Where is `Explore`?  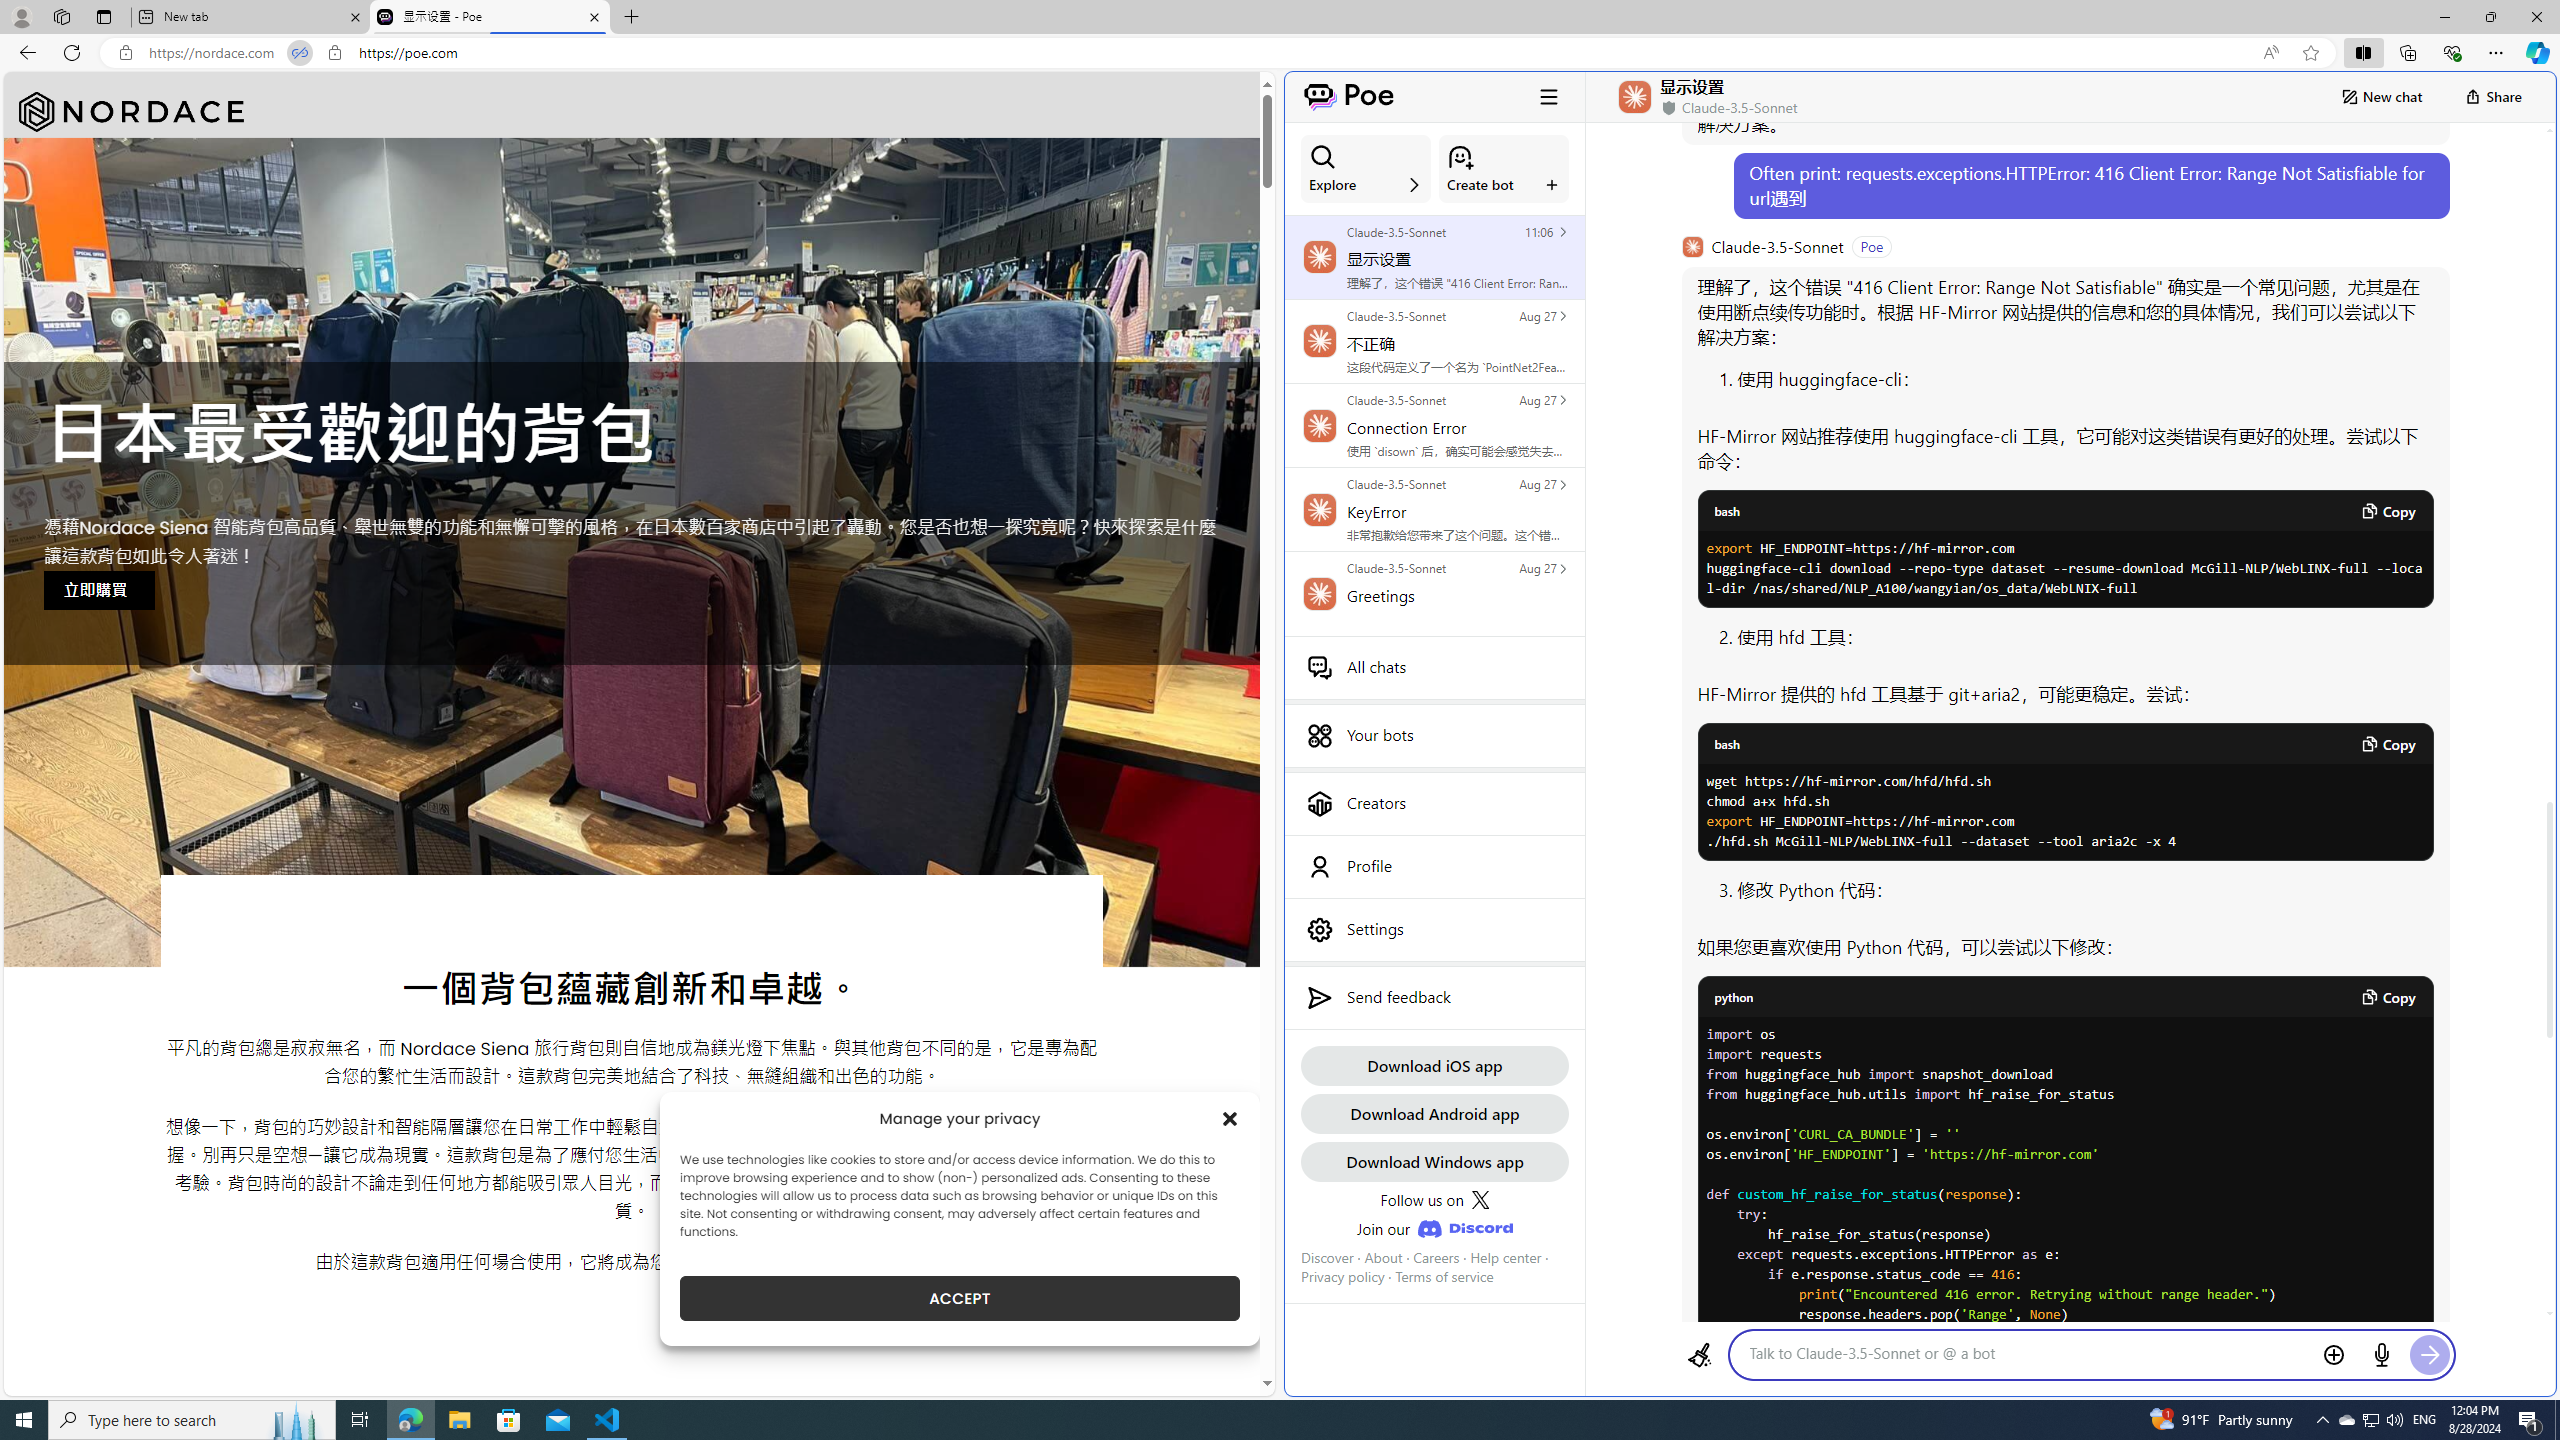 Explore is located at coordinates (1366, 169).